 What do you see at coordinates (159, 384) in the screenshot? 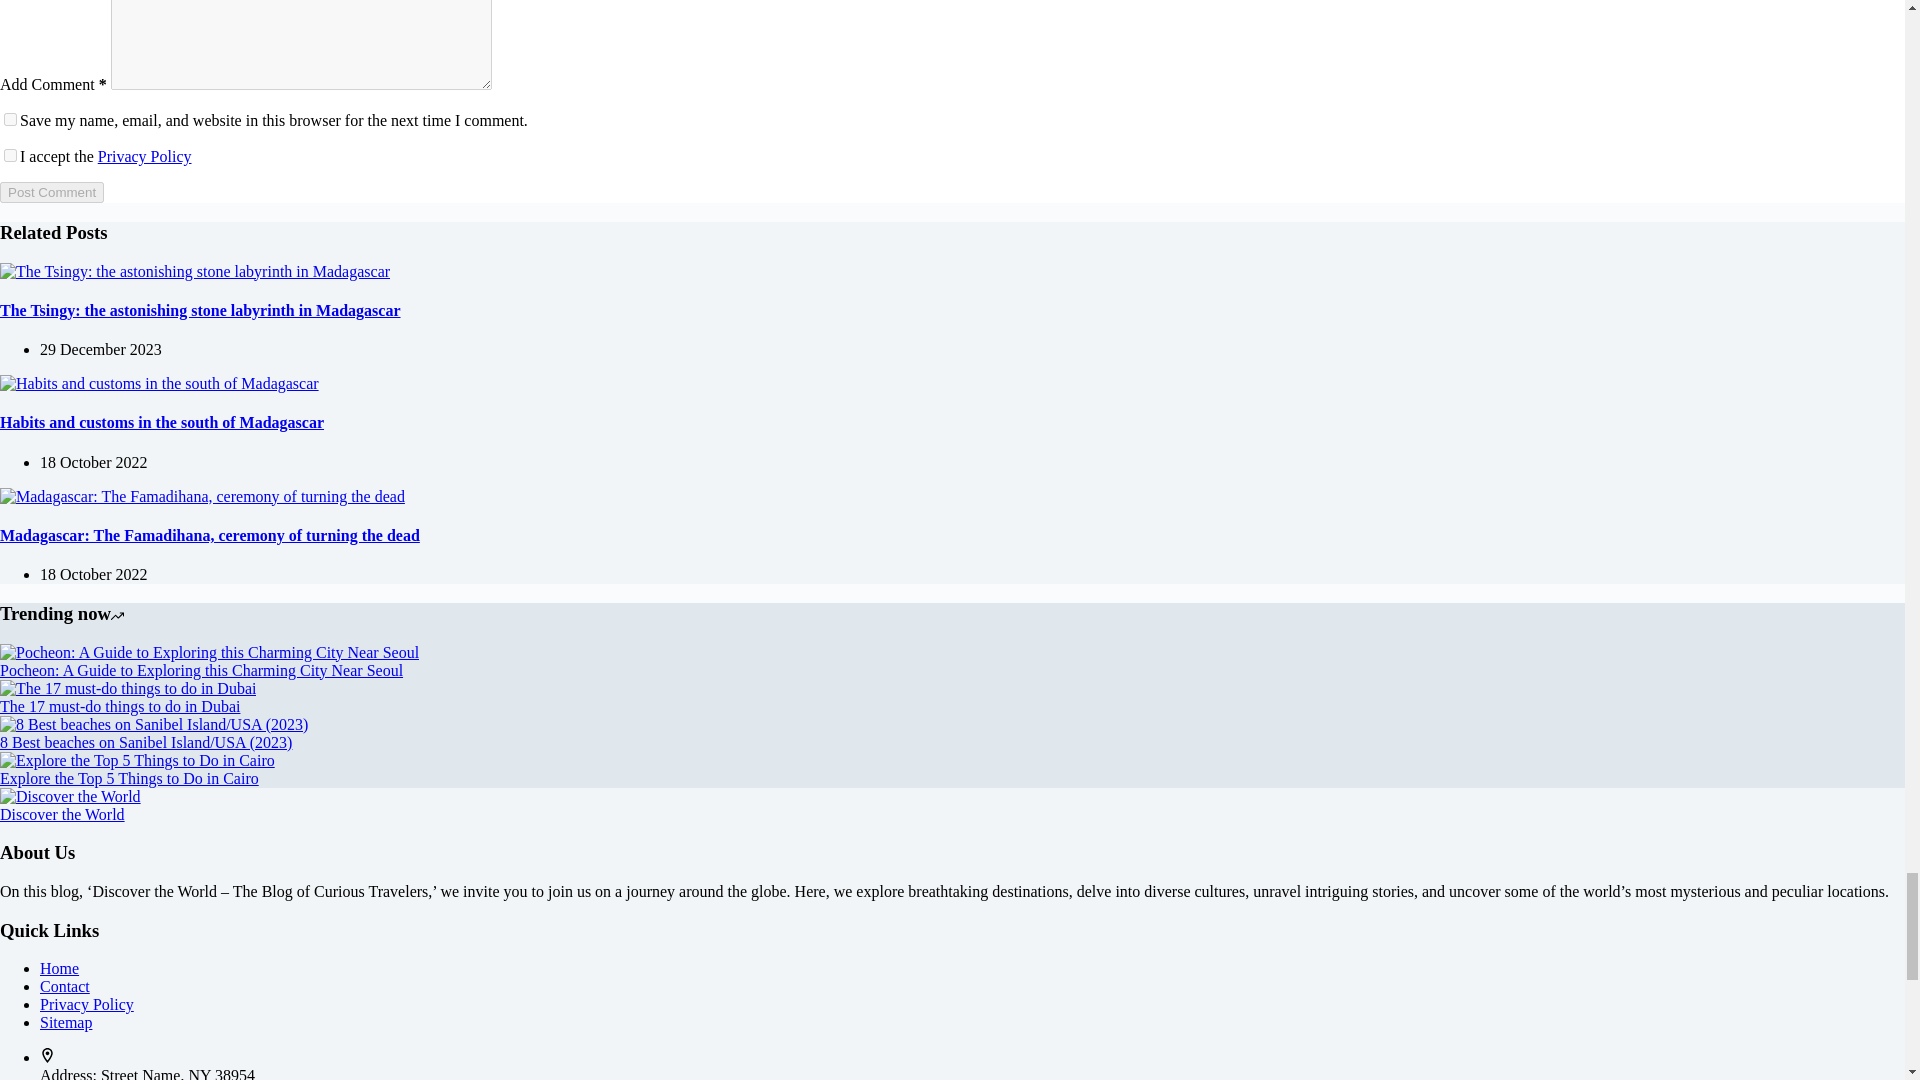
I see `Habits and customs in the south of Madagascar` at bounding box center [159, 384].